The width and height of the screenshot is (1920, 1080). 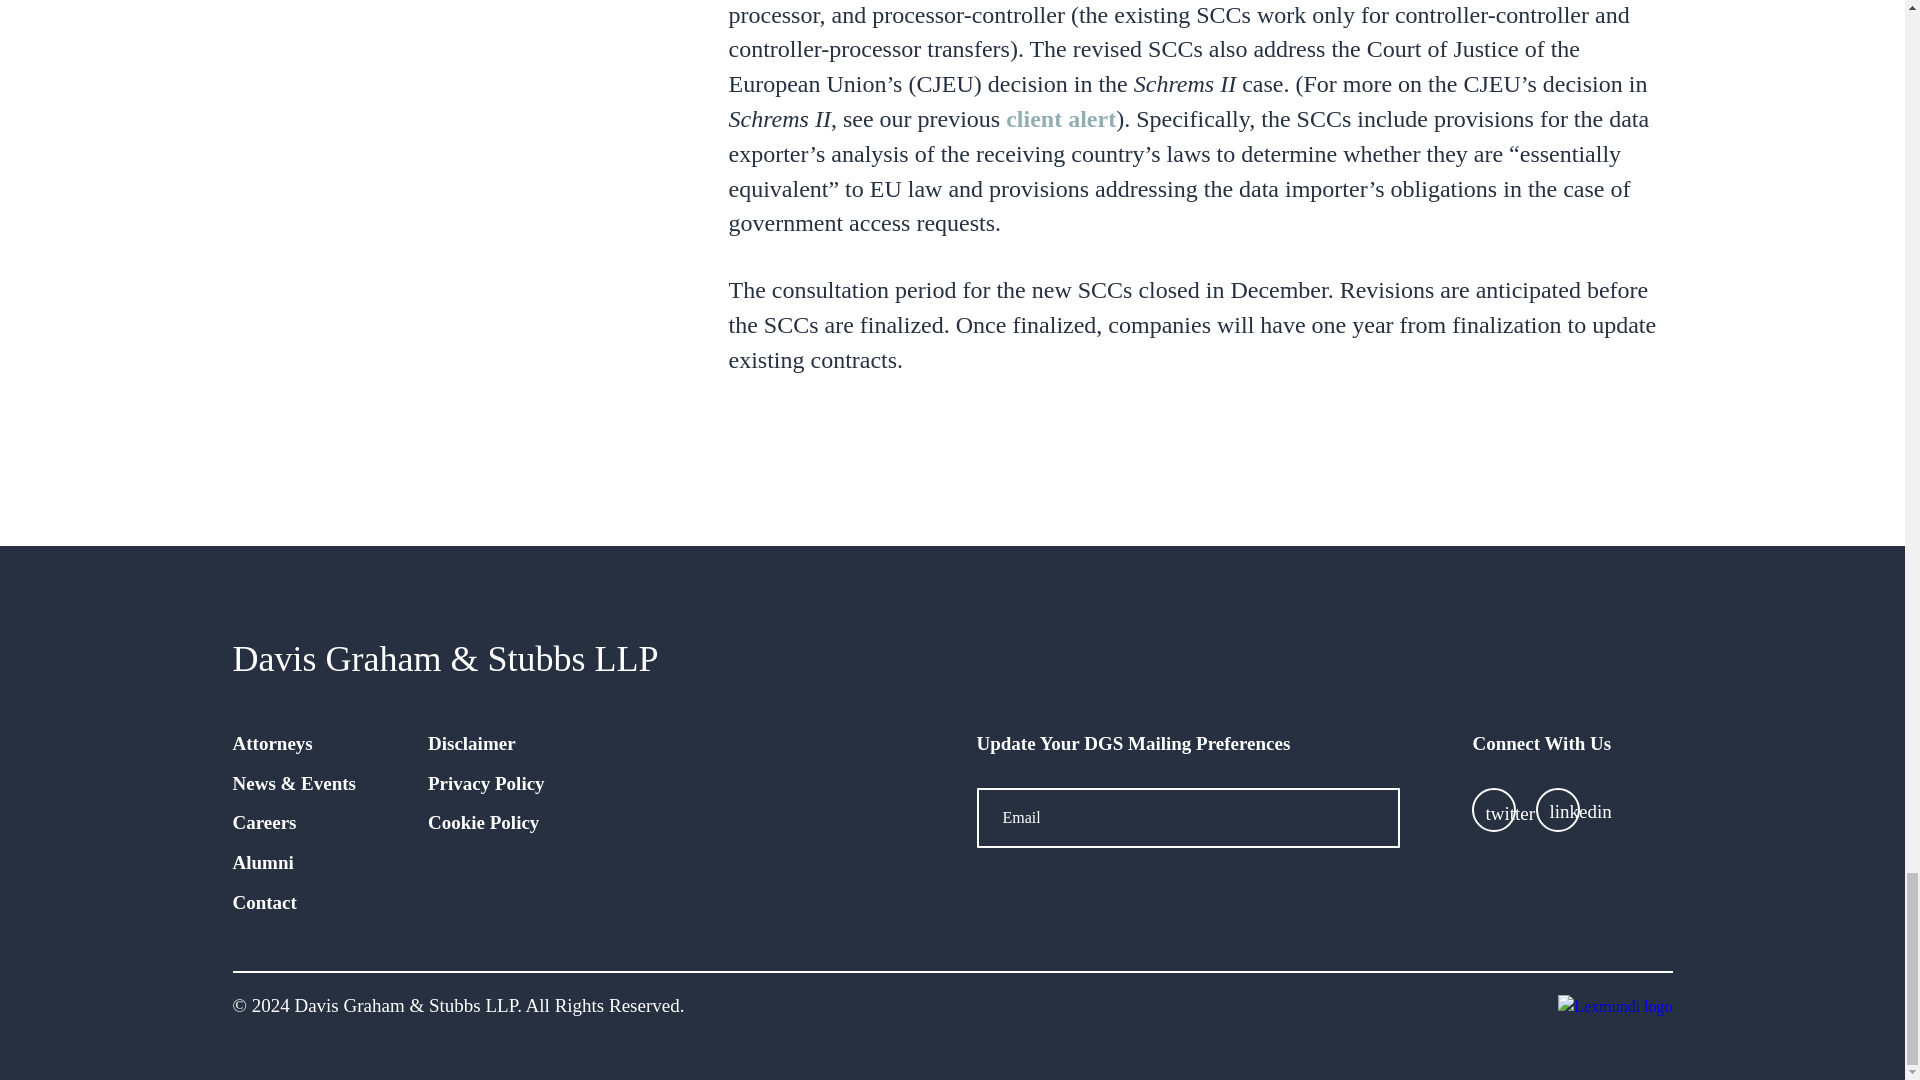 What do you see at coordinates (262, 862) in the screenshot?
I see `Alumni` at bounding box center [262, 862].